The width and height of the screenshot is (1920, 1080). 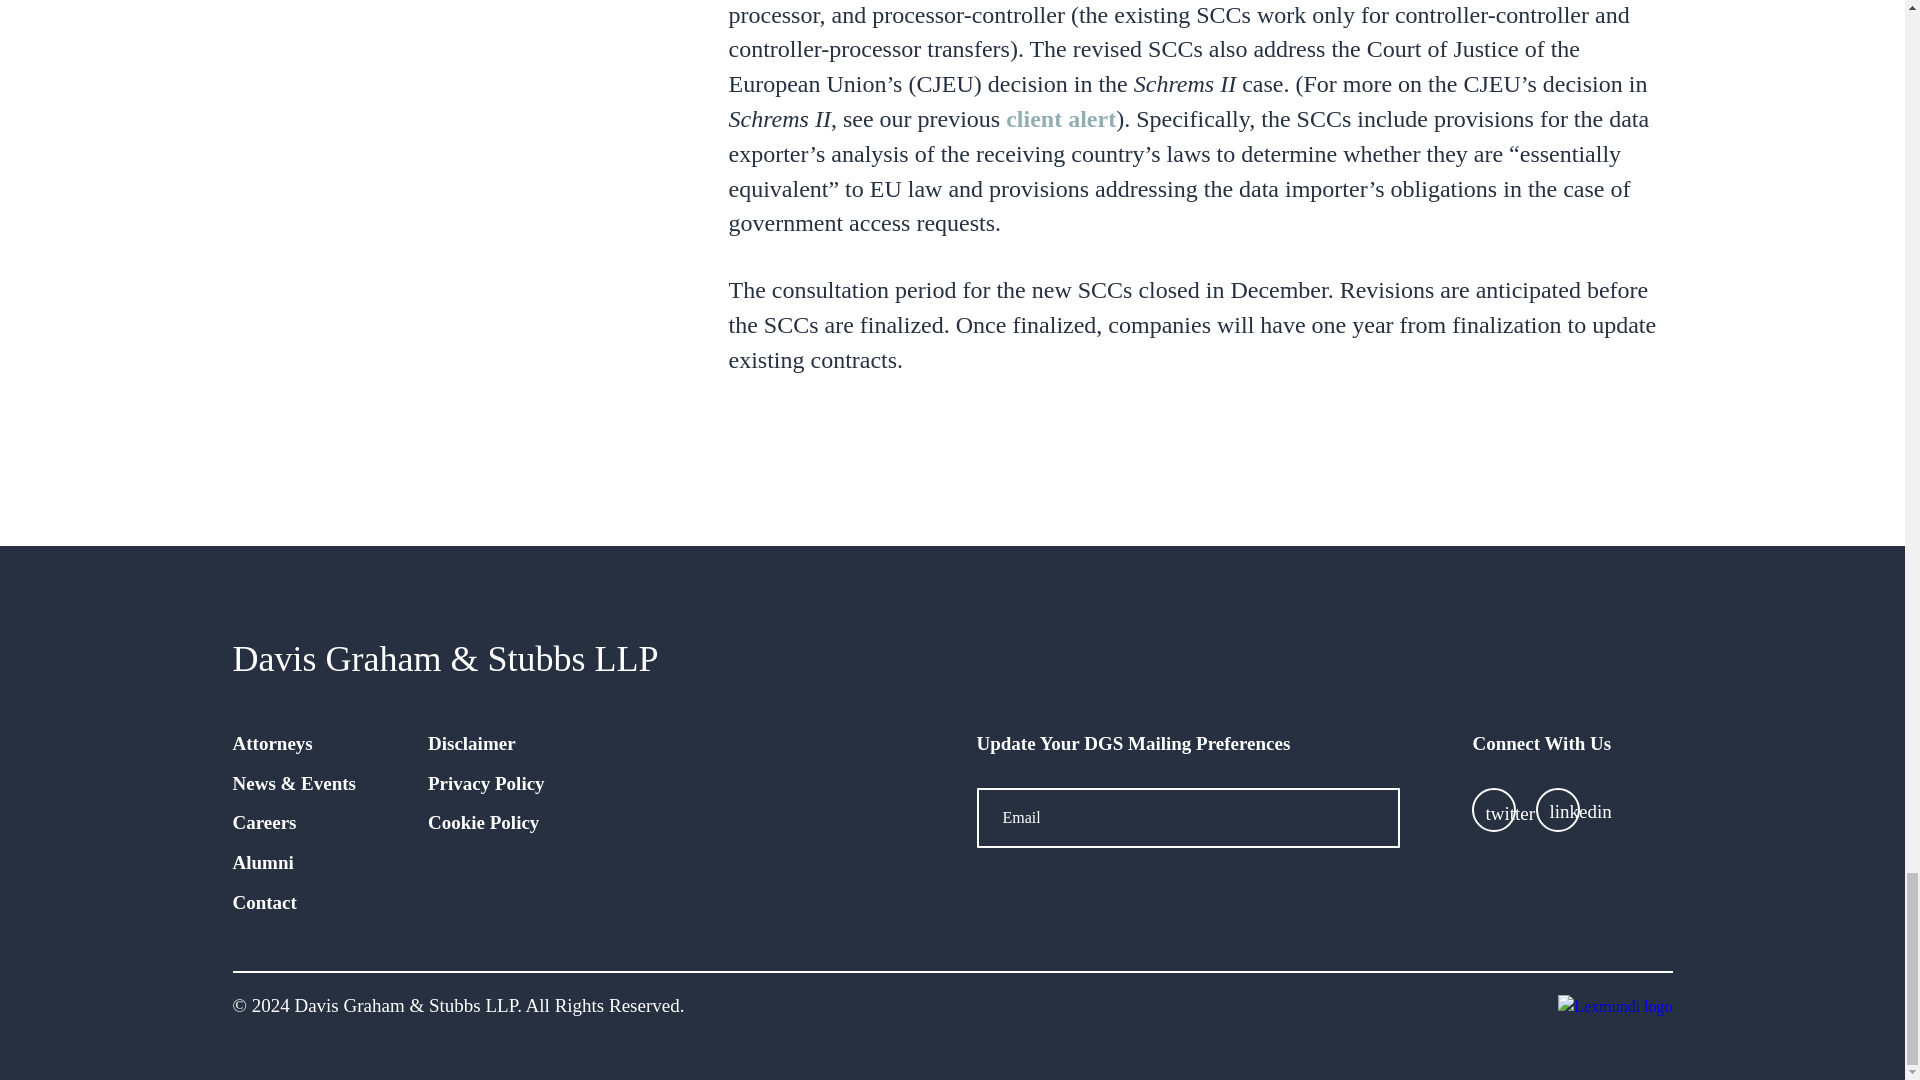 What do you see at coordinates (262, 862) in the screenshot?
I see `Alumni` at bounding box center [262, 862].